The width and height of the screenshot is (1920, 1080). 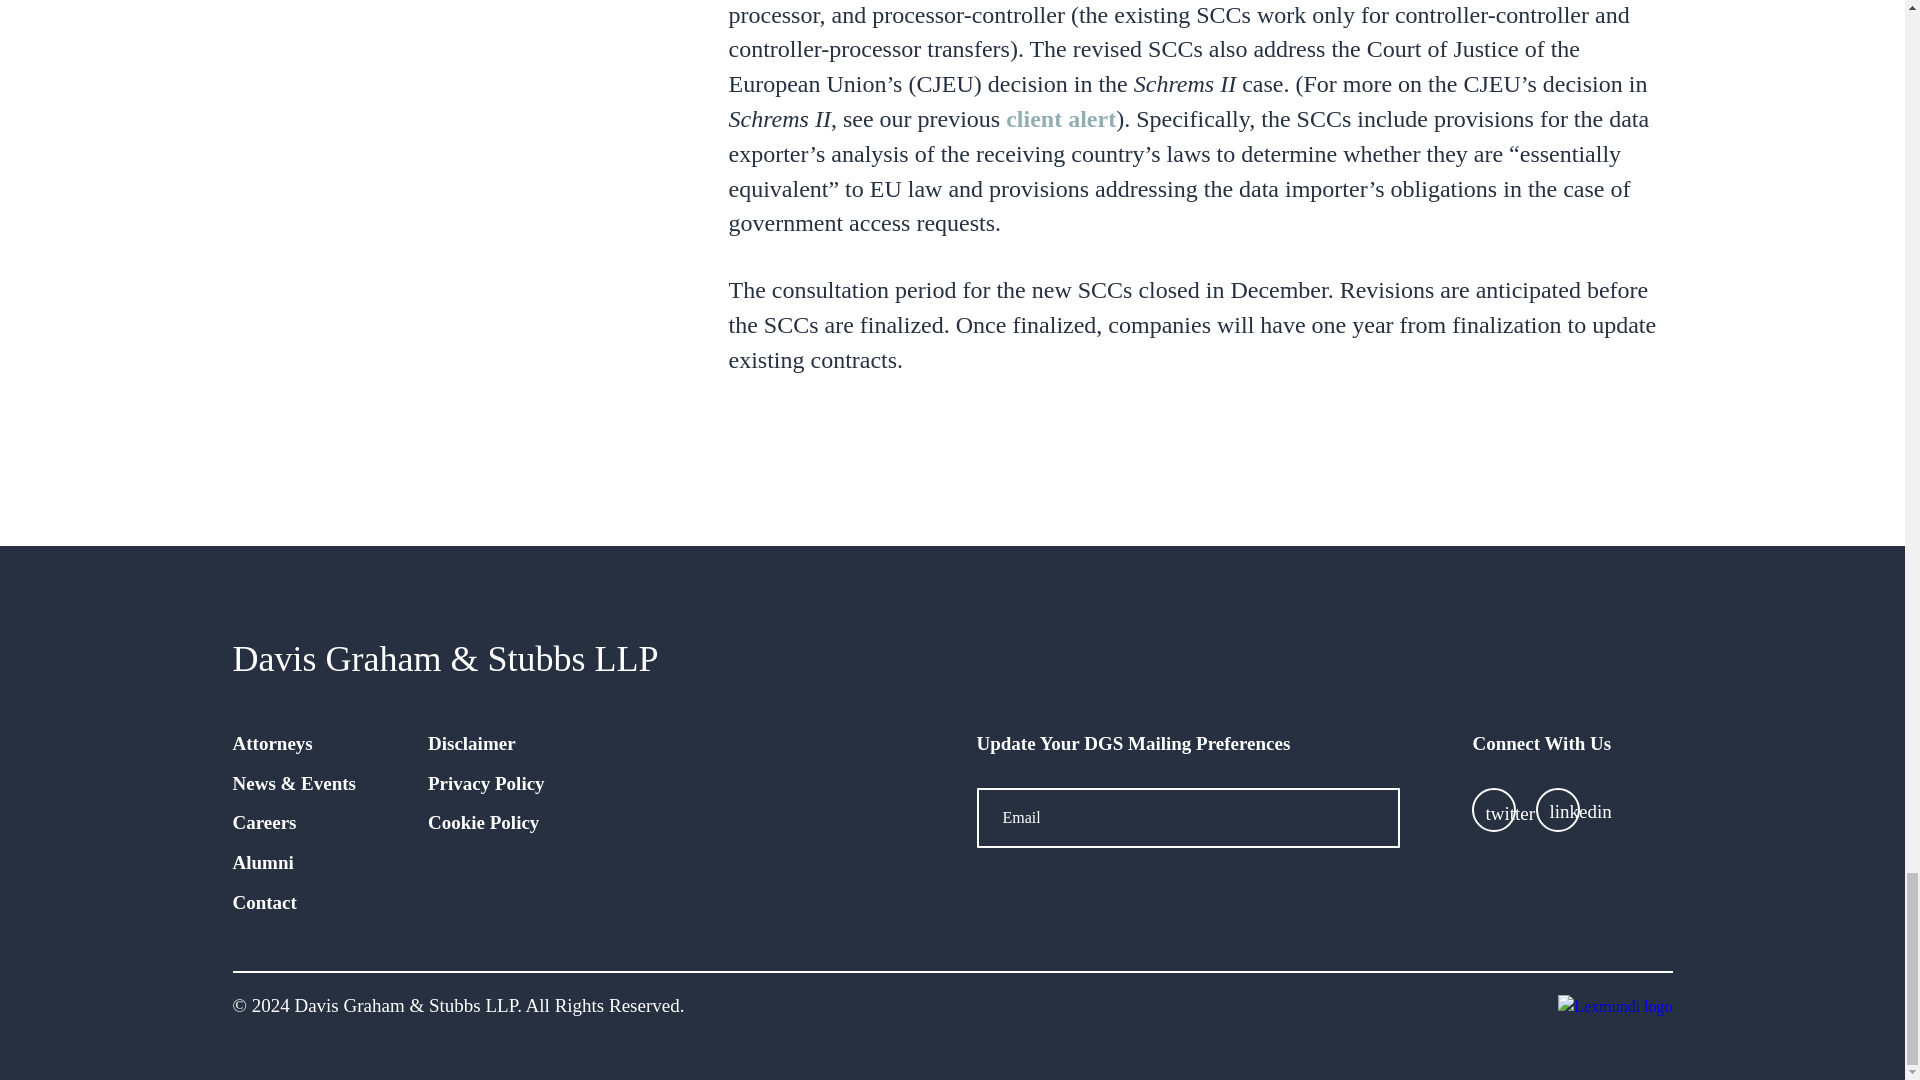 What do you see at coordinates (262, 862) in the screenshot?
I see `Alumni` at bounding box center [262, 862].